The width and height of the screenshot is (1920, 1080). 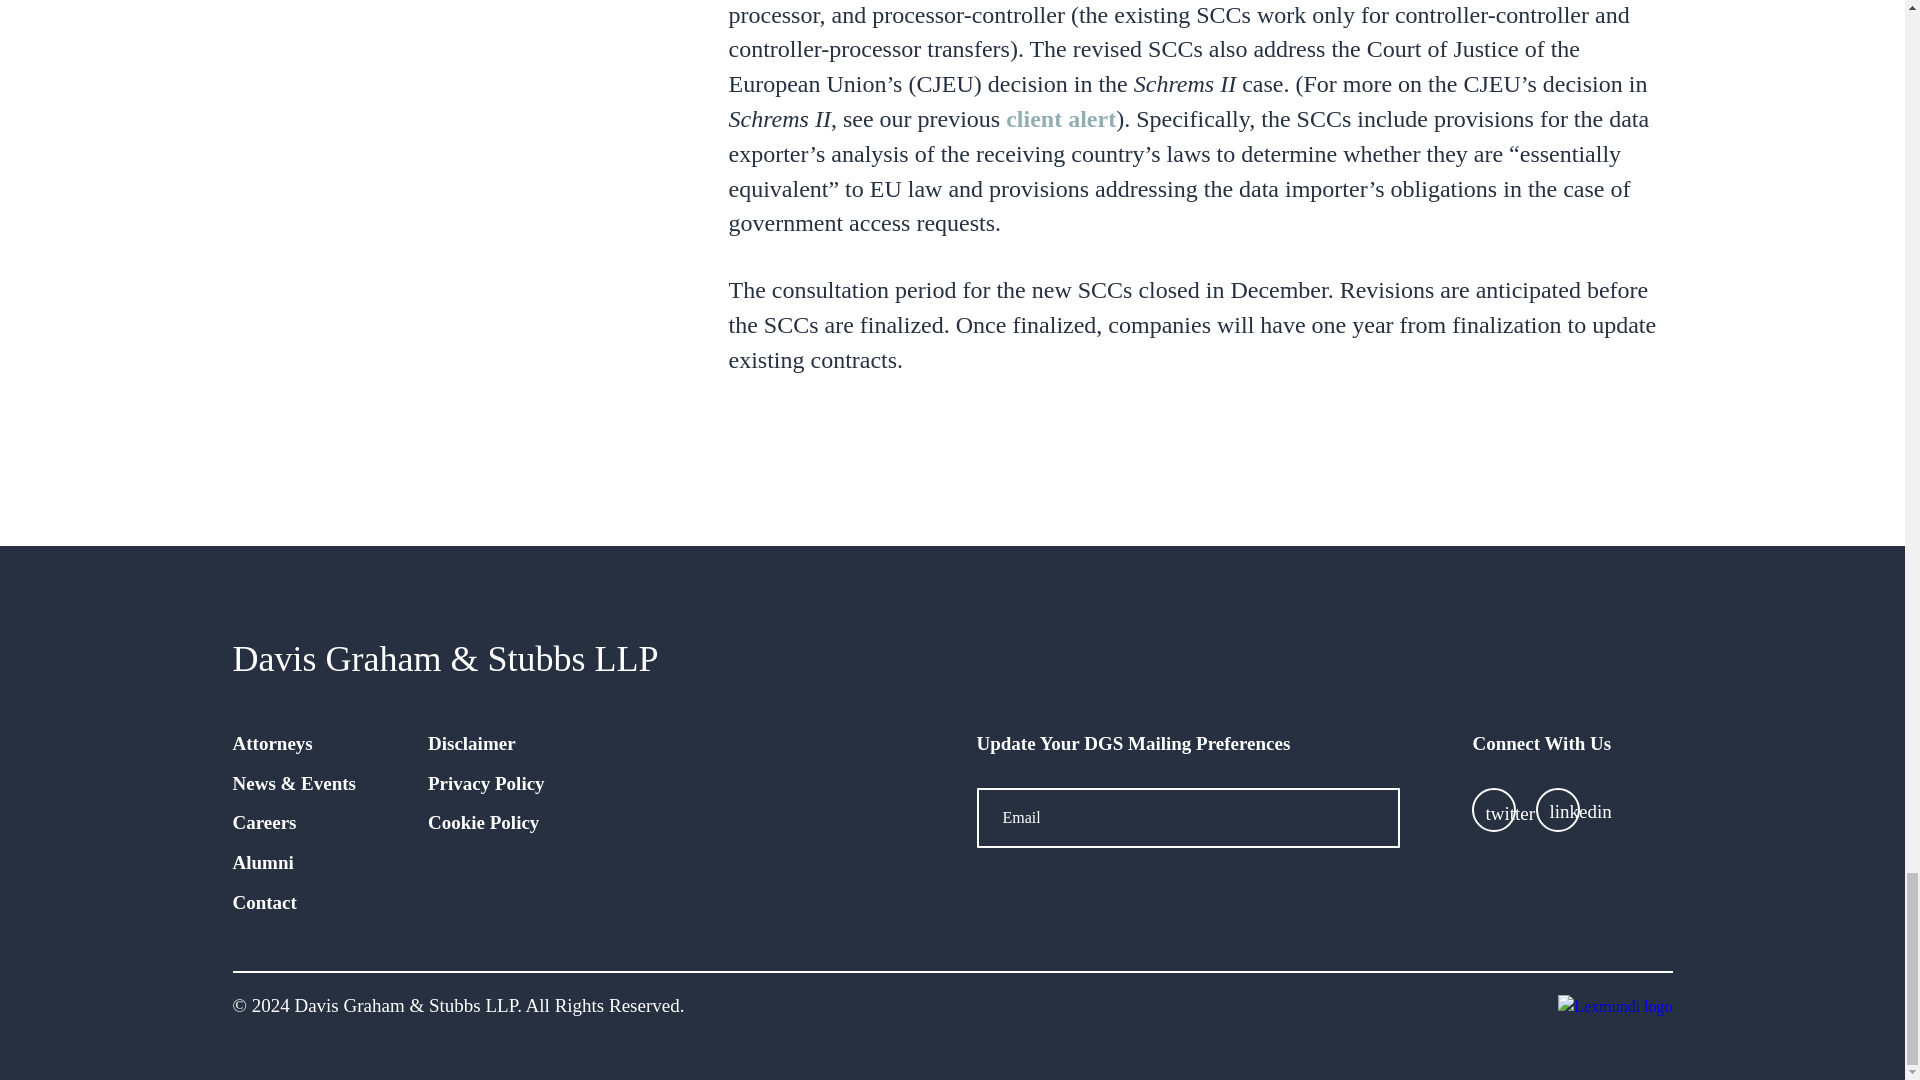 What do you see at coordinates (262, 862) in the screenshot?
I see `Alumni` at bounding box center [262, 862].